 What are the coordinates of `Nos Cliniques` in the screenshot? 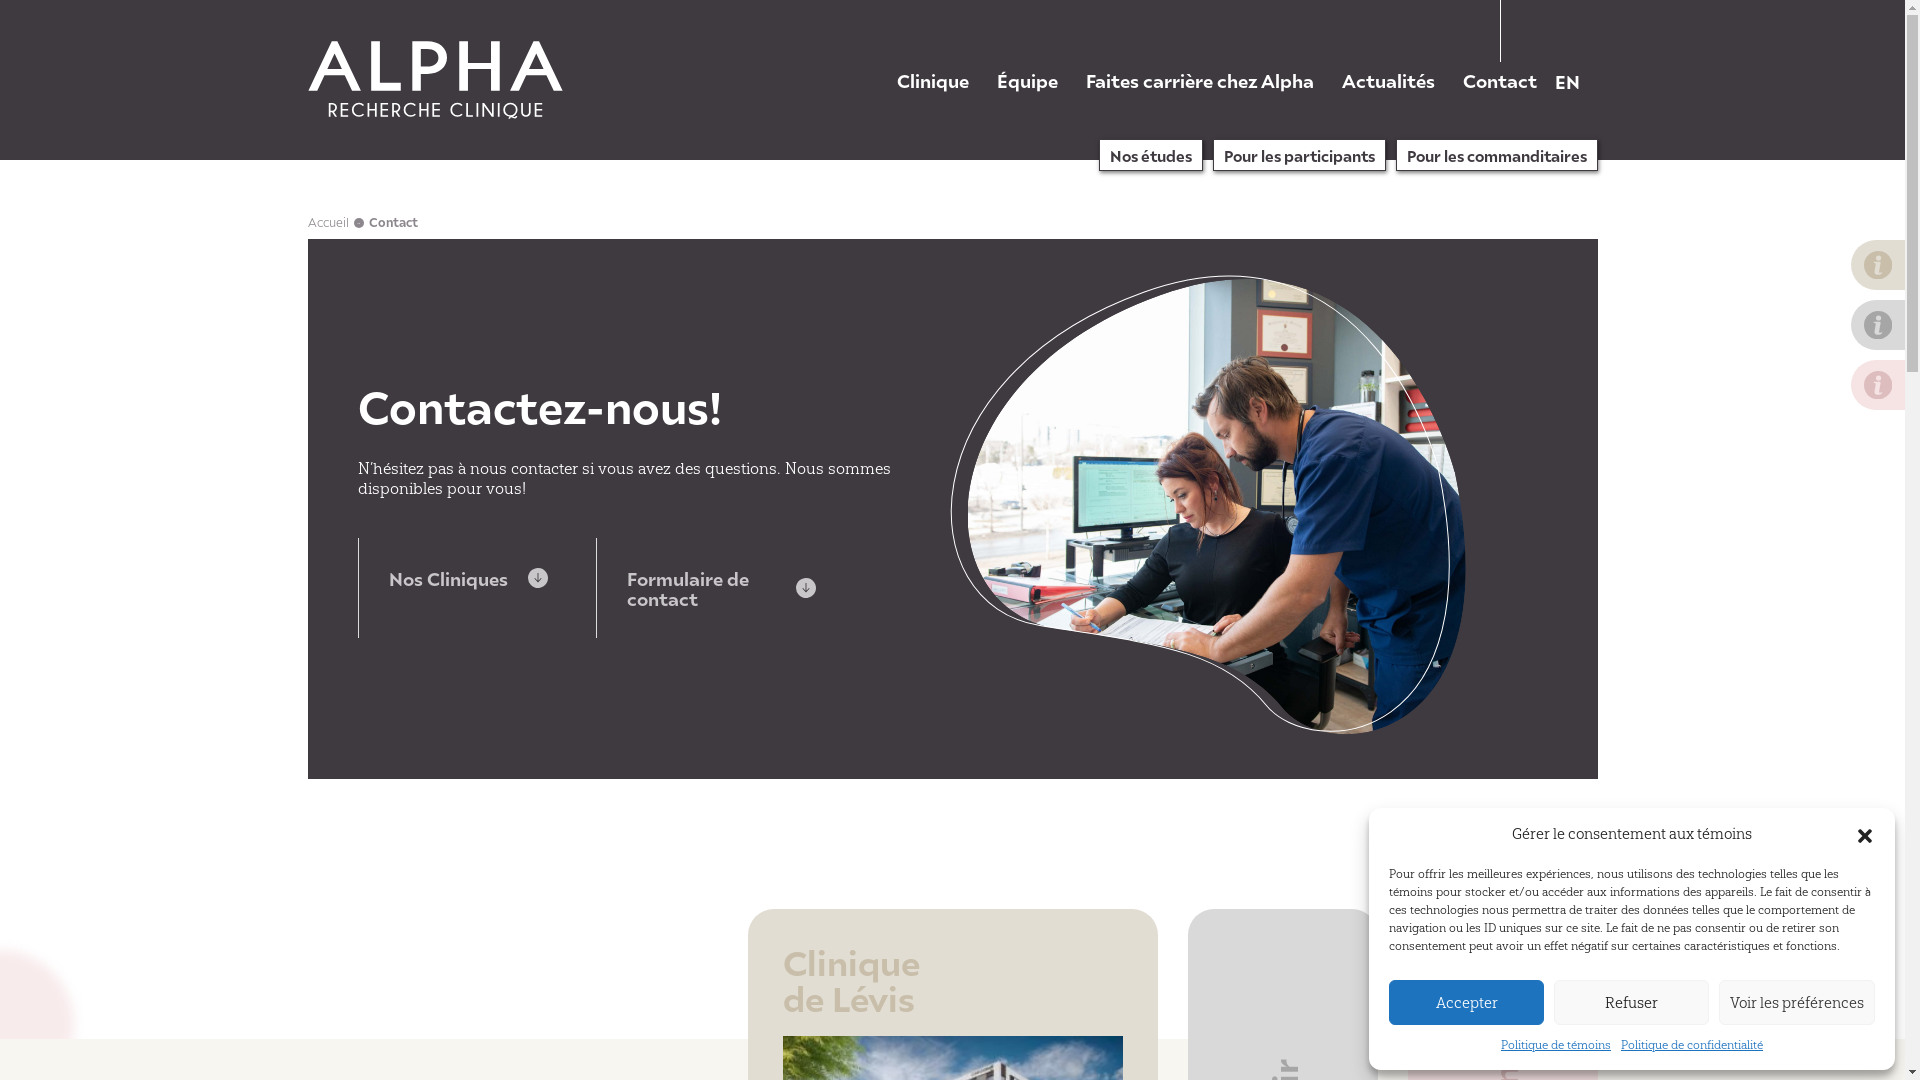 It's located at (476, 578).